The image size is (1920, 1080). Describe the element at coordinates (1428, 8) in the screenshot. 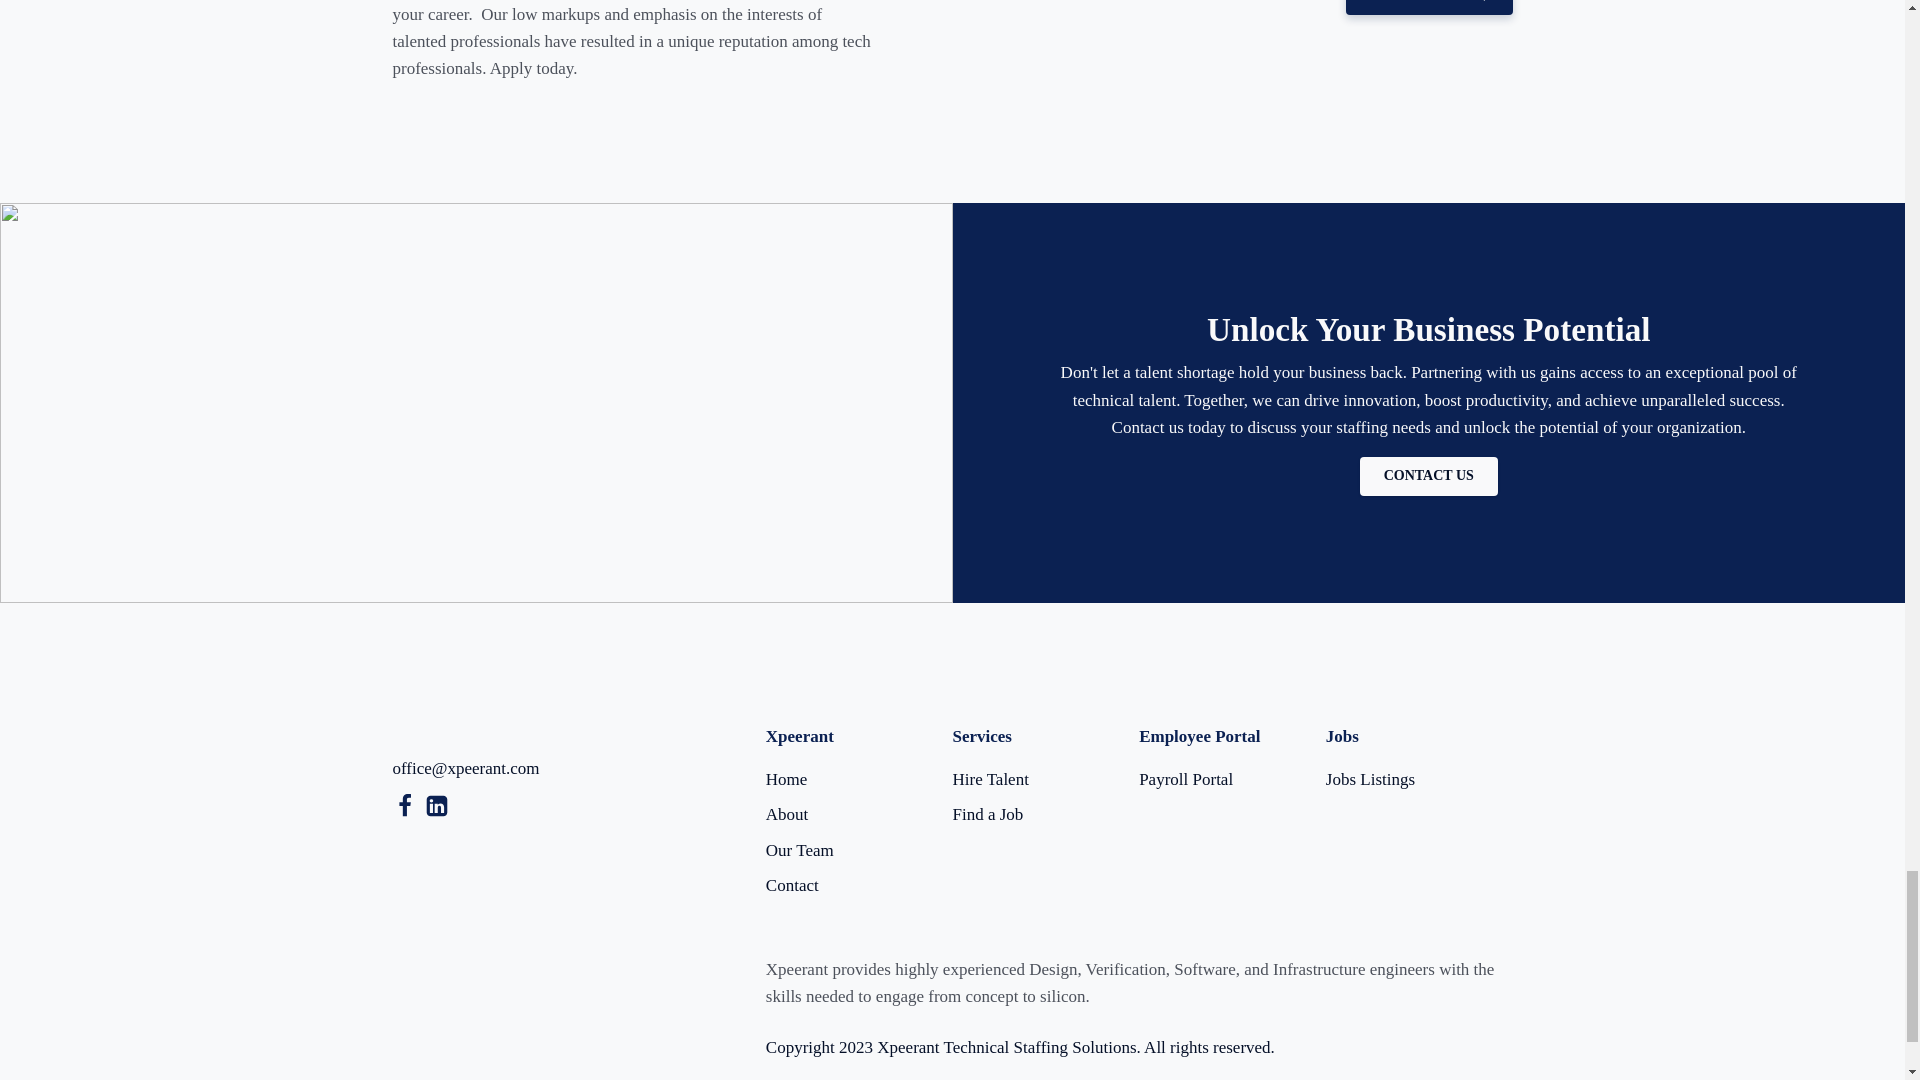

I see `JOBS LISTING` at that location.